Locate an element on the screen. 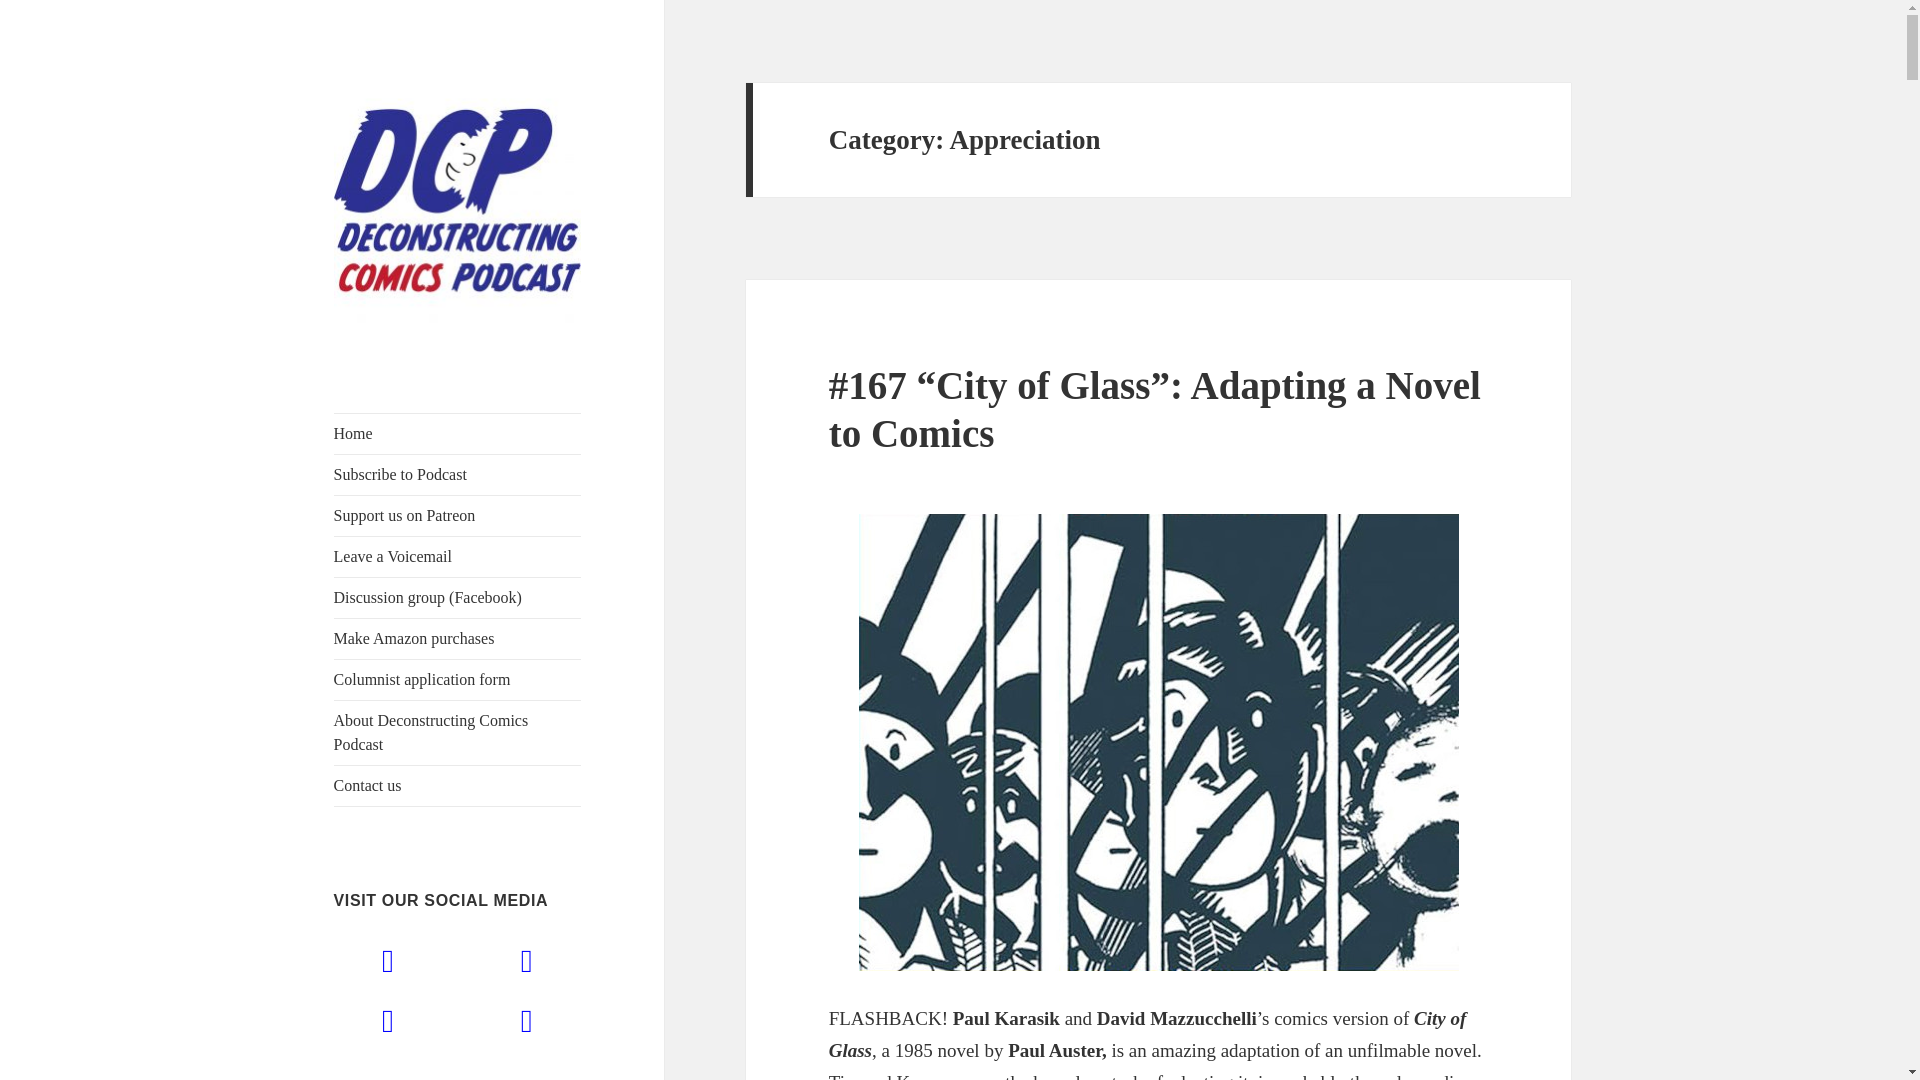 The width and height of the screenshot is (1920, 1080). Contact us is located at coordinates (458, 785).